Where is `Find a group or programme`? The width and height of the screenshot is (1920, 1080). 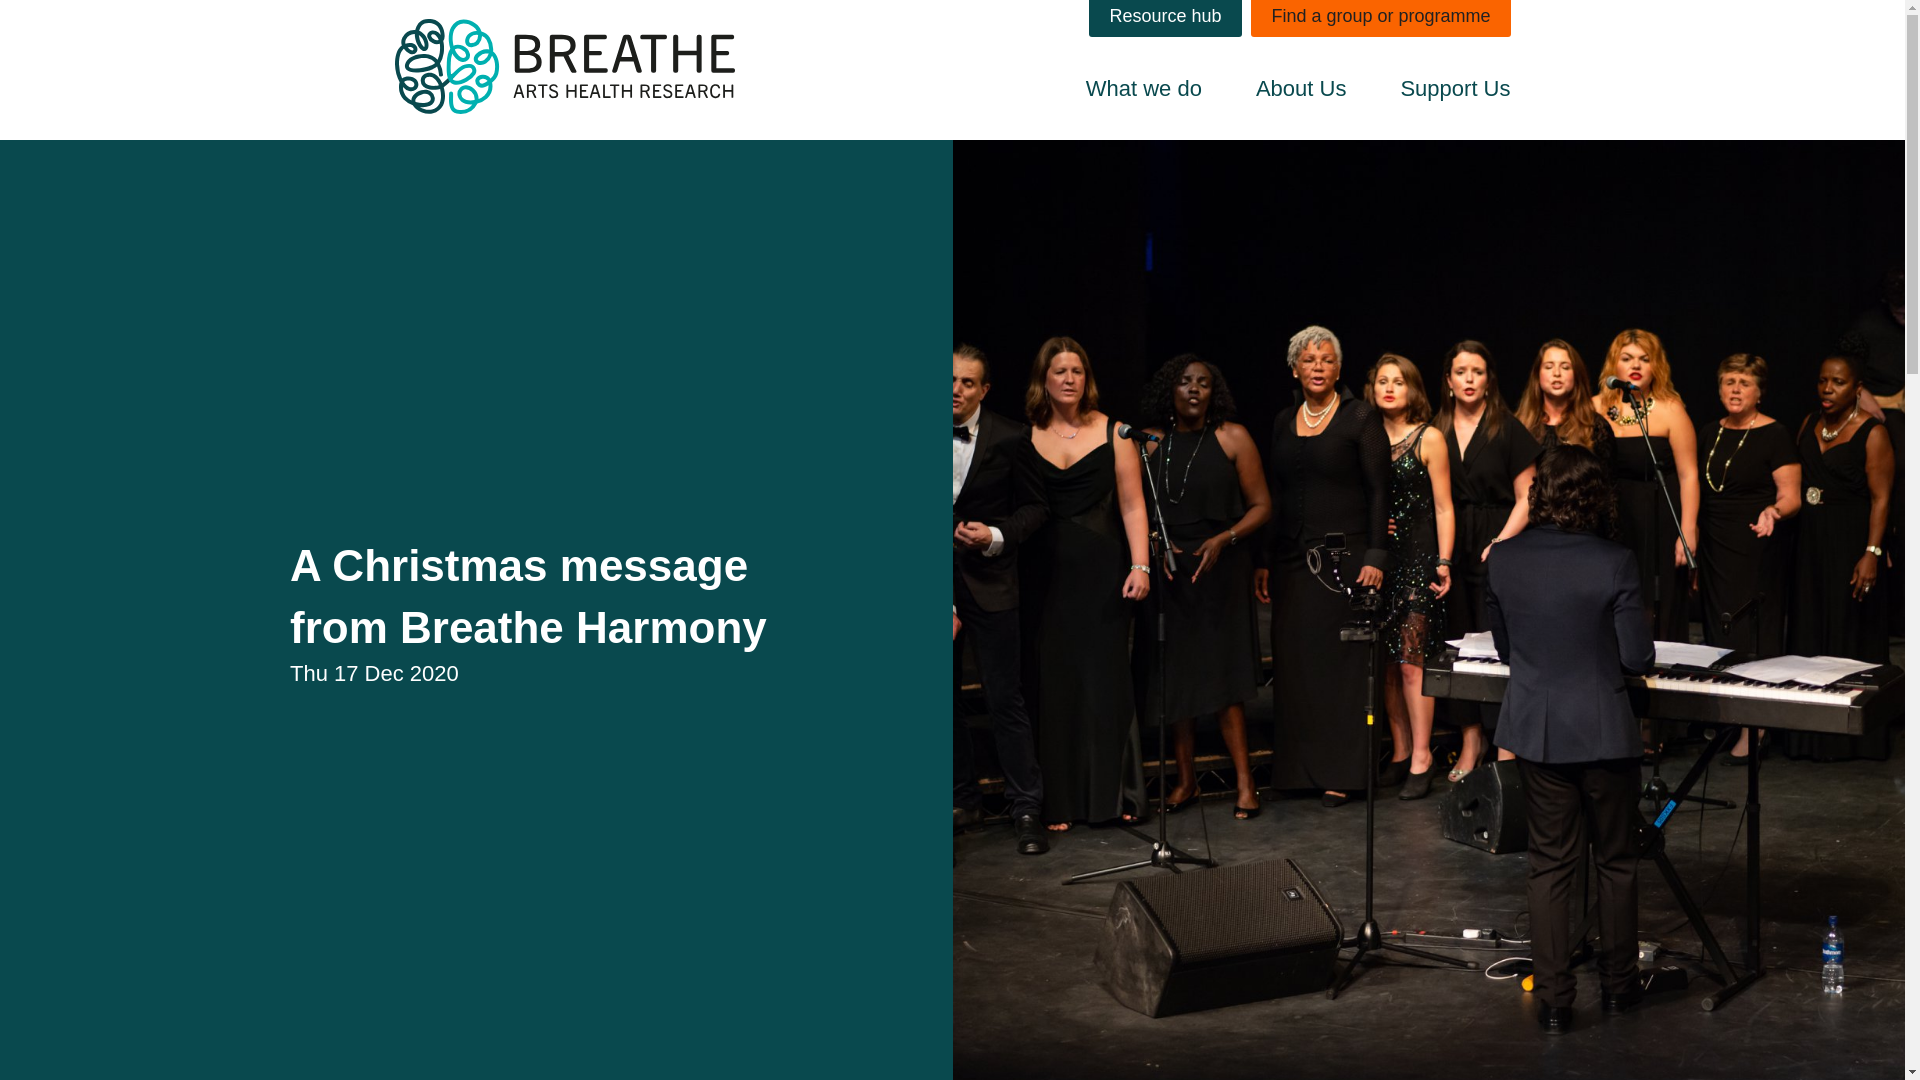
Find a group or programme is located at coordinates (1380, 18).